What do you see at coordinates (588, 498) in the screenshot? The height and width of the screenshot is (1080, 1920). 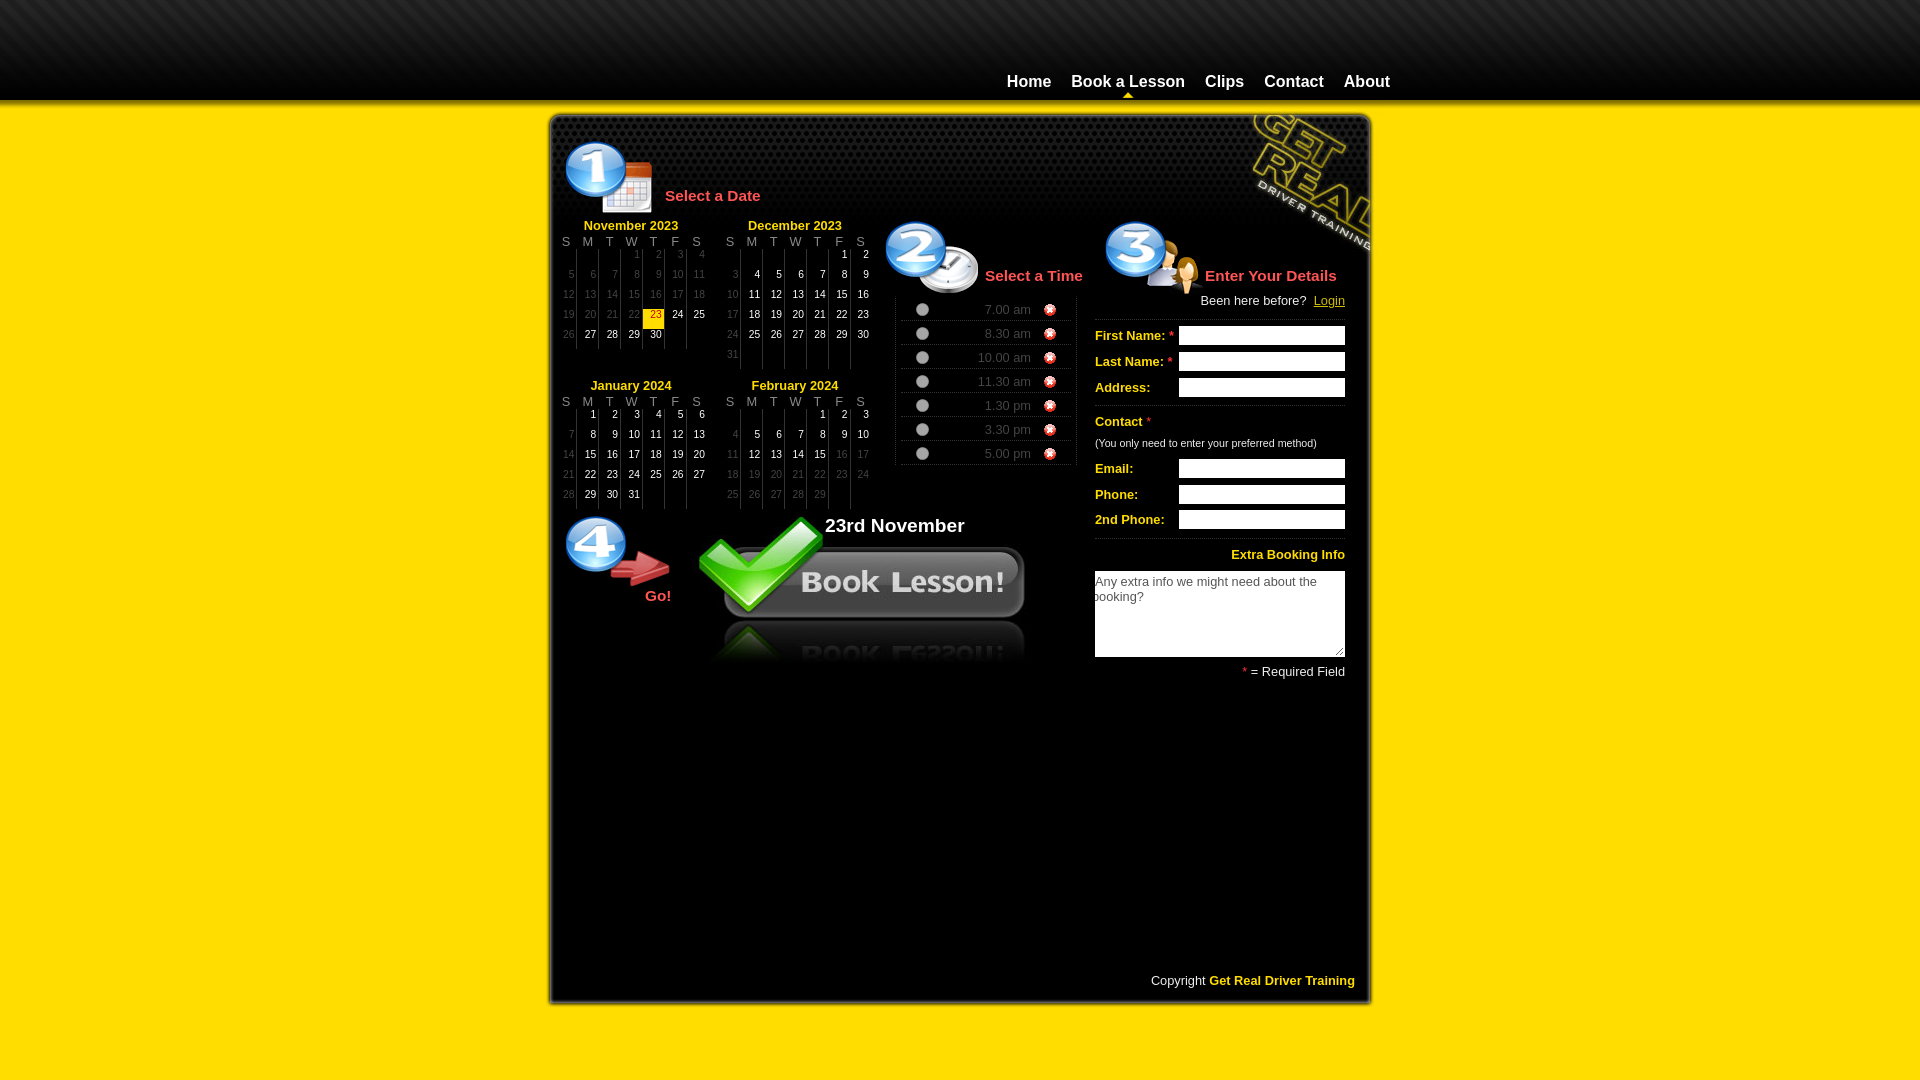 I see `29` at bounding box center [588, 498].